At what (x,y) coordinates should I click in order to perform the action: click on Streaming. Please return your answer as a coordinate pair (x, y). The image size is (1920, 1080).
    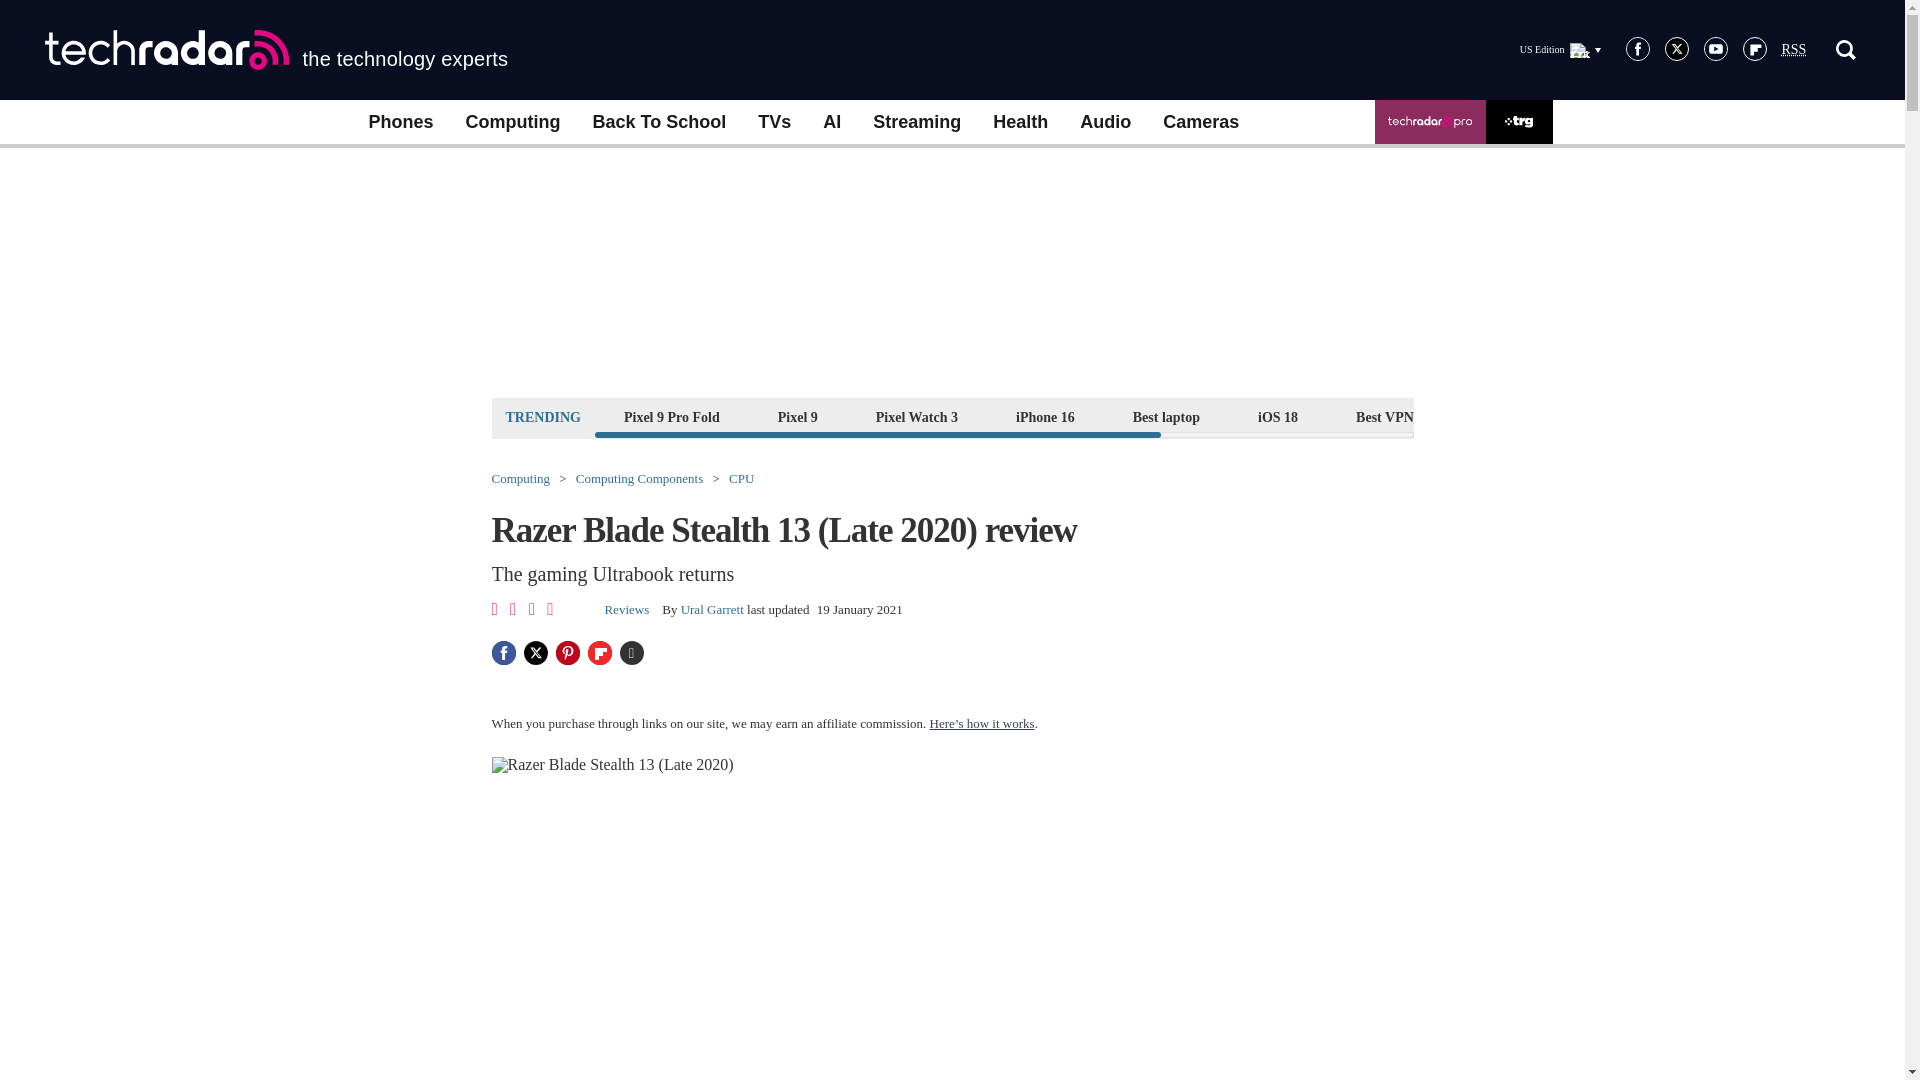
    Looking at the image, I should click on (916, 122).